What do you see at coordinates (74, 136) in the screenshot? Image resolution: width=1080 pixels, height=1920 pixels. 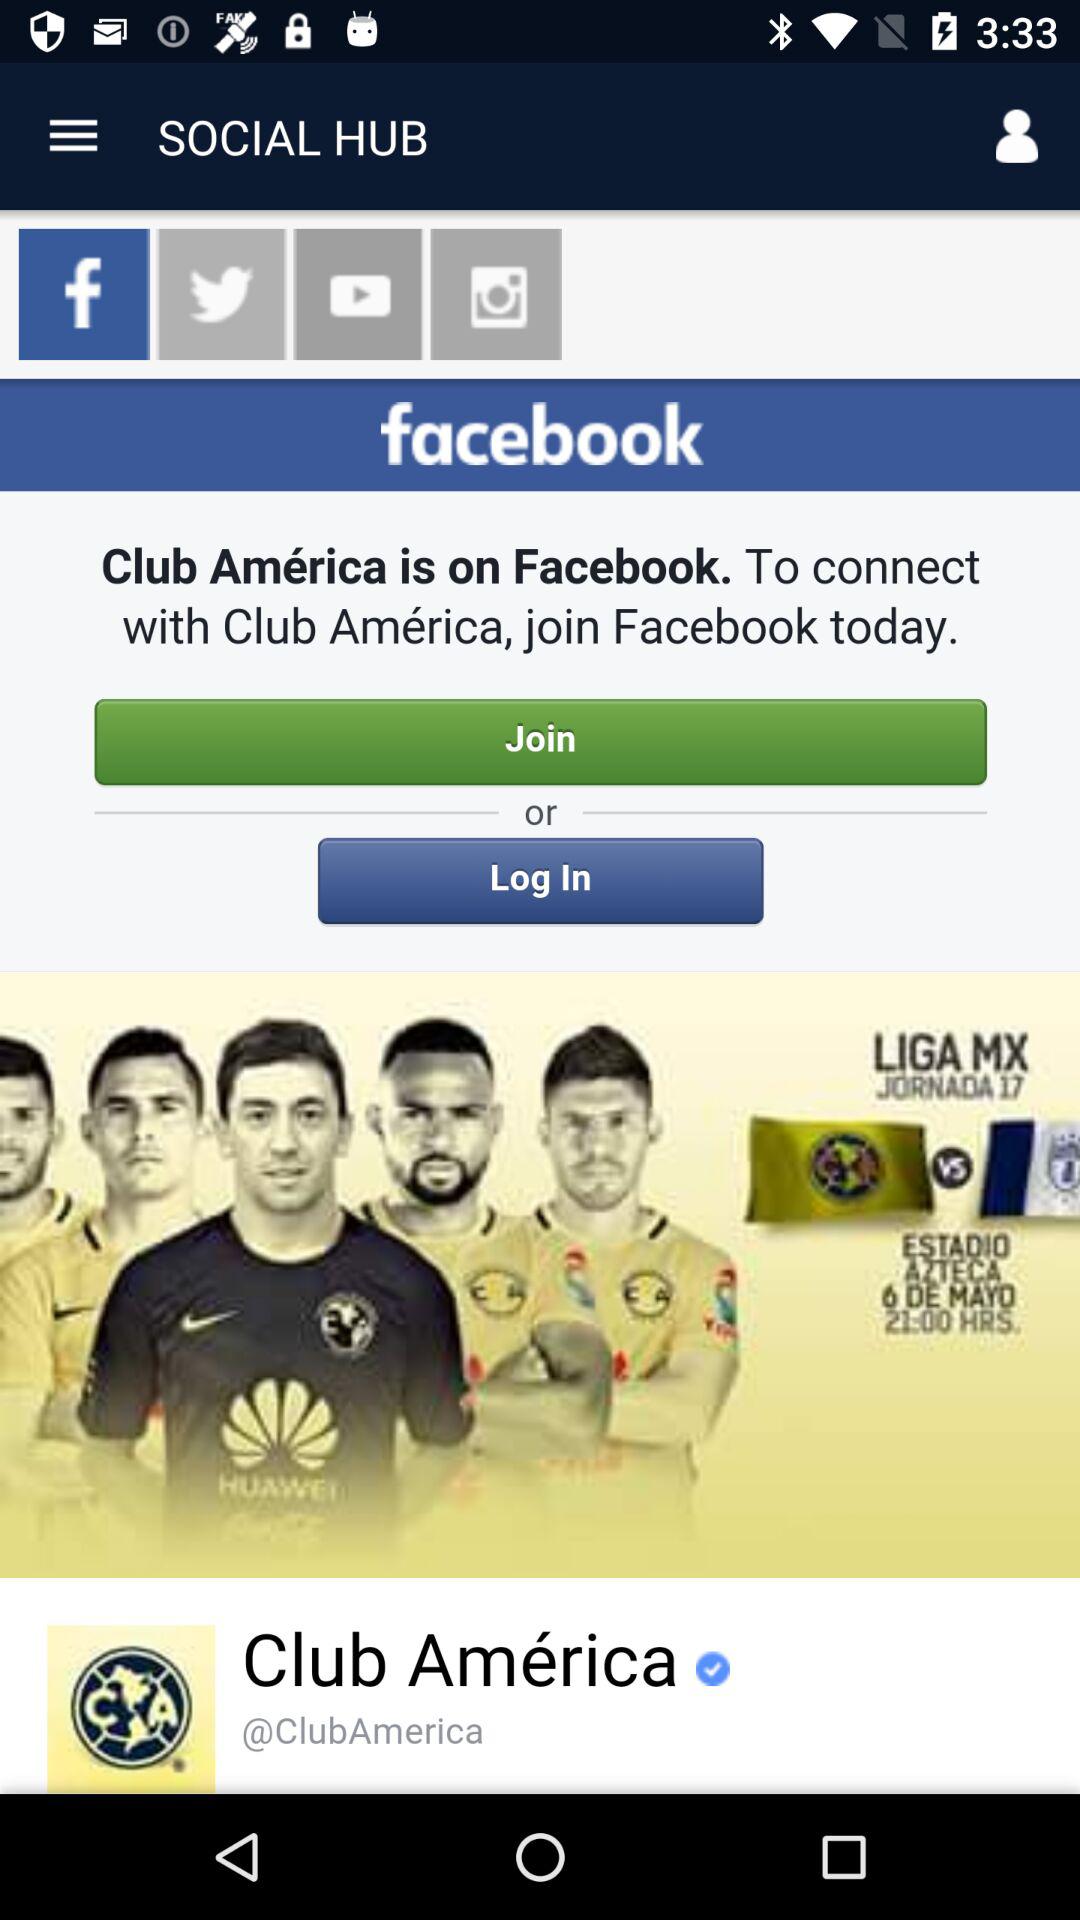 I see `menu` at bounding box center [74, 136].